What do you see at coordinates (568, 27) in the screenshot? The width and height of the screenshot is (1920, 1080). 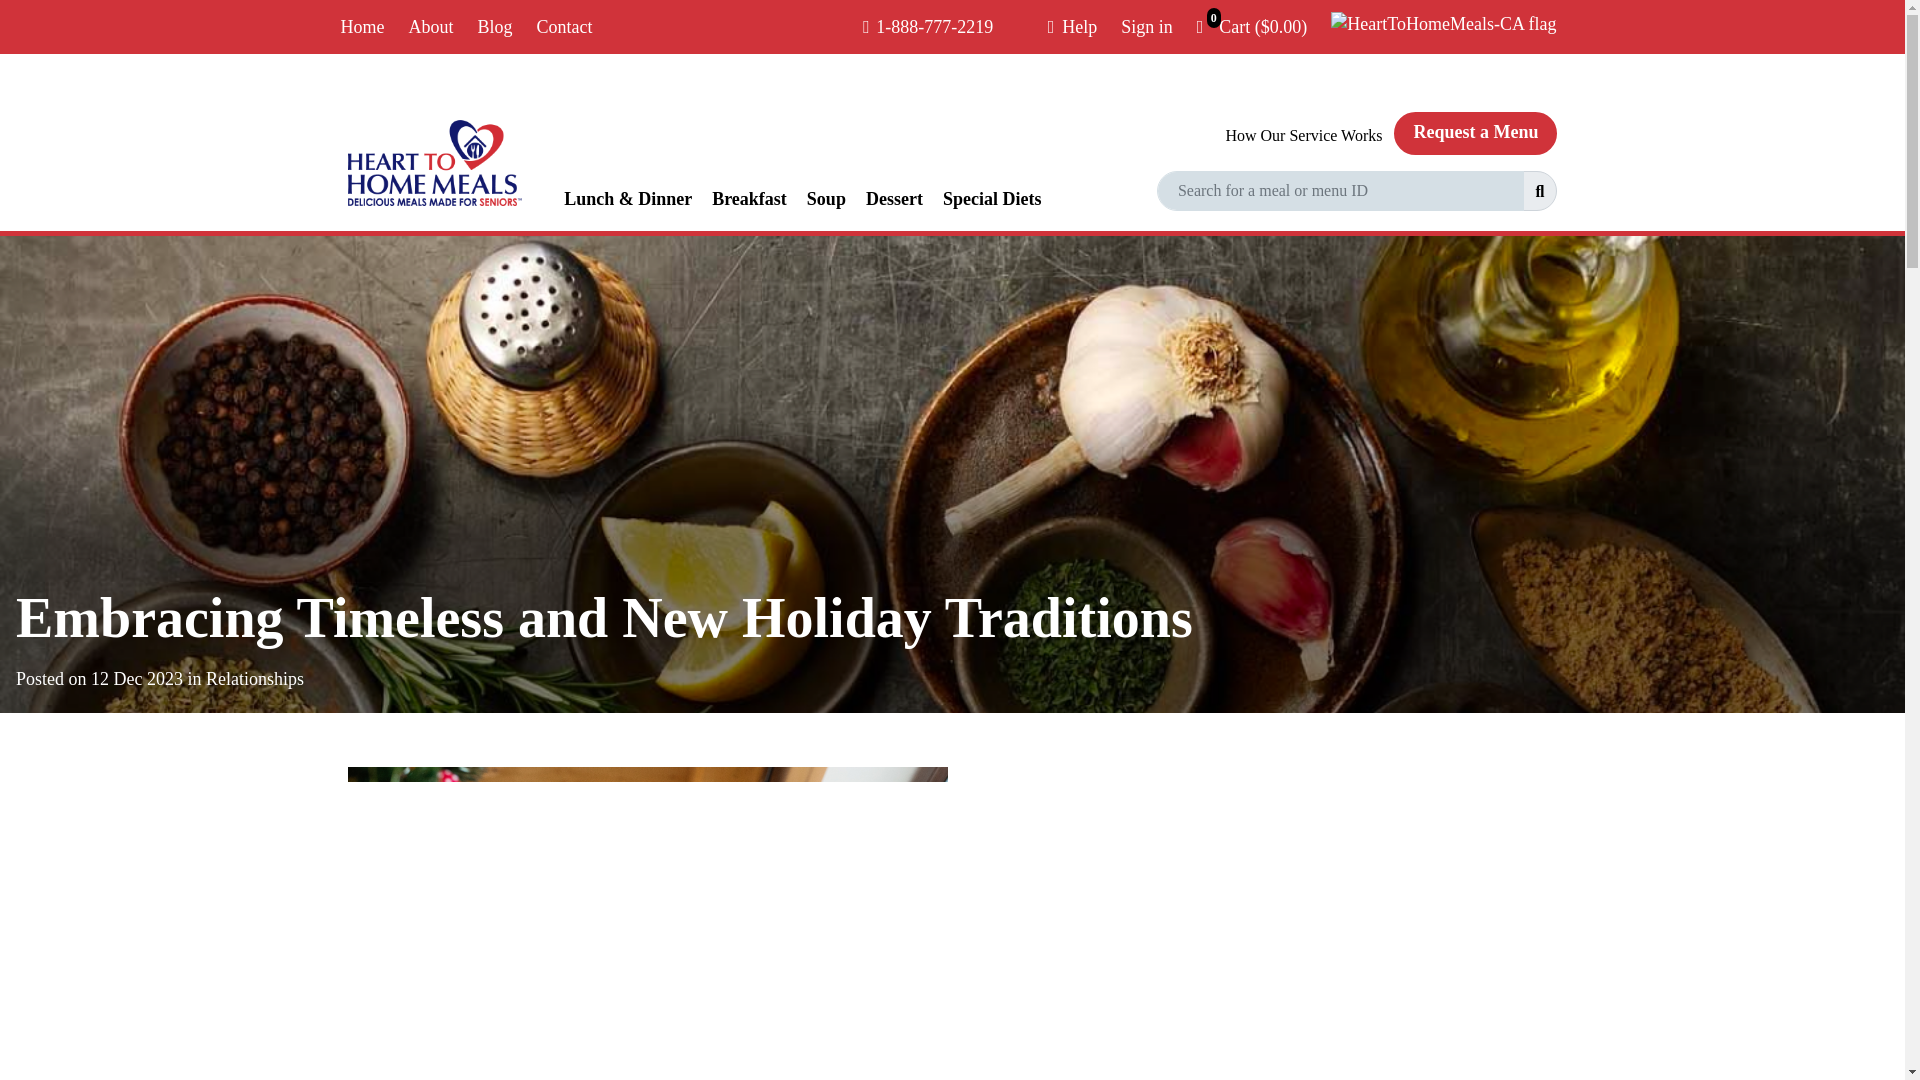 I see `Contact` at bounding box center [568, 27].